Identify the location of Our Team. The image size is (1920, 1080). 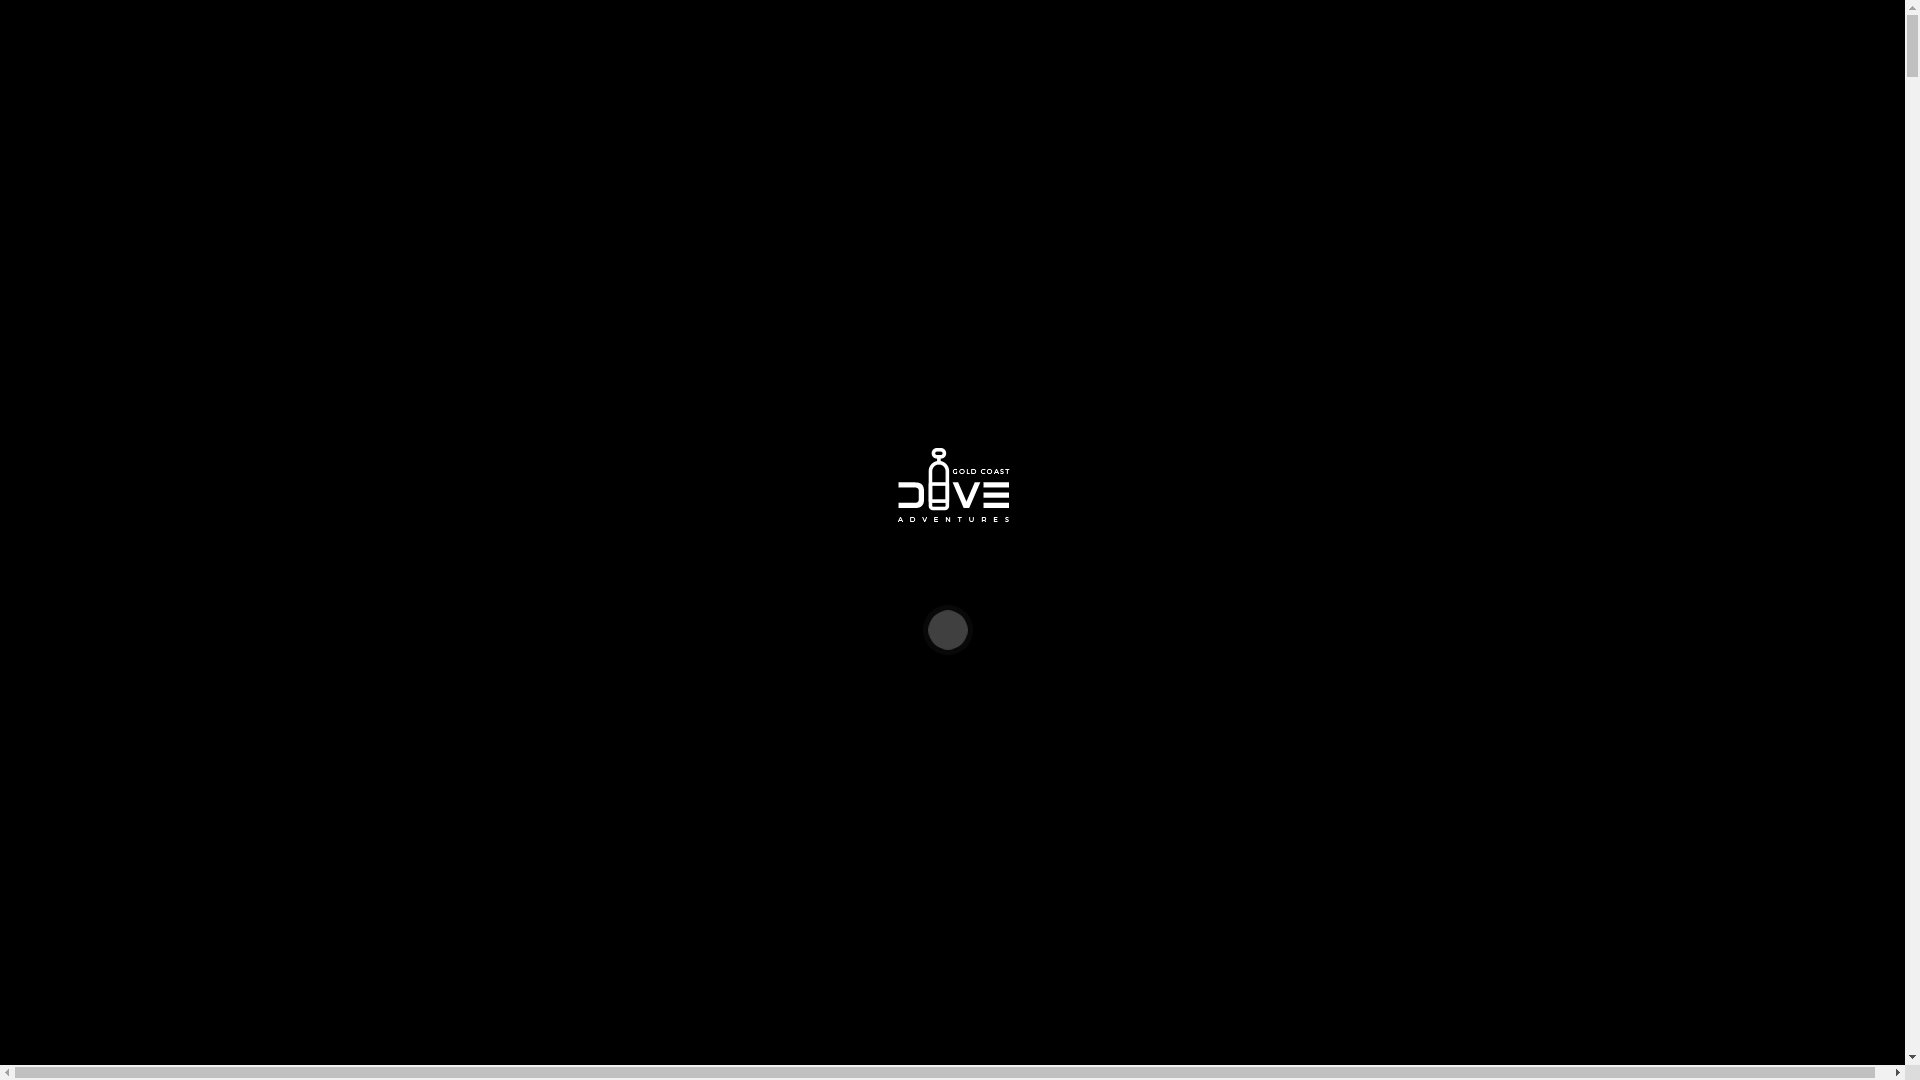
(112, 660).